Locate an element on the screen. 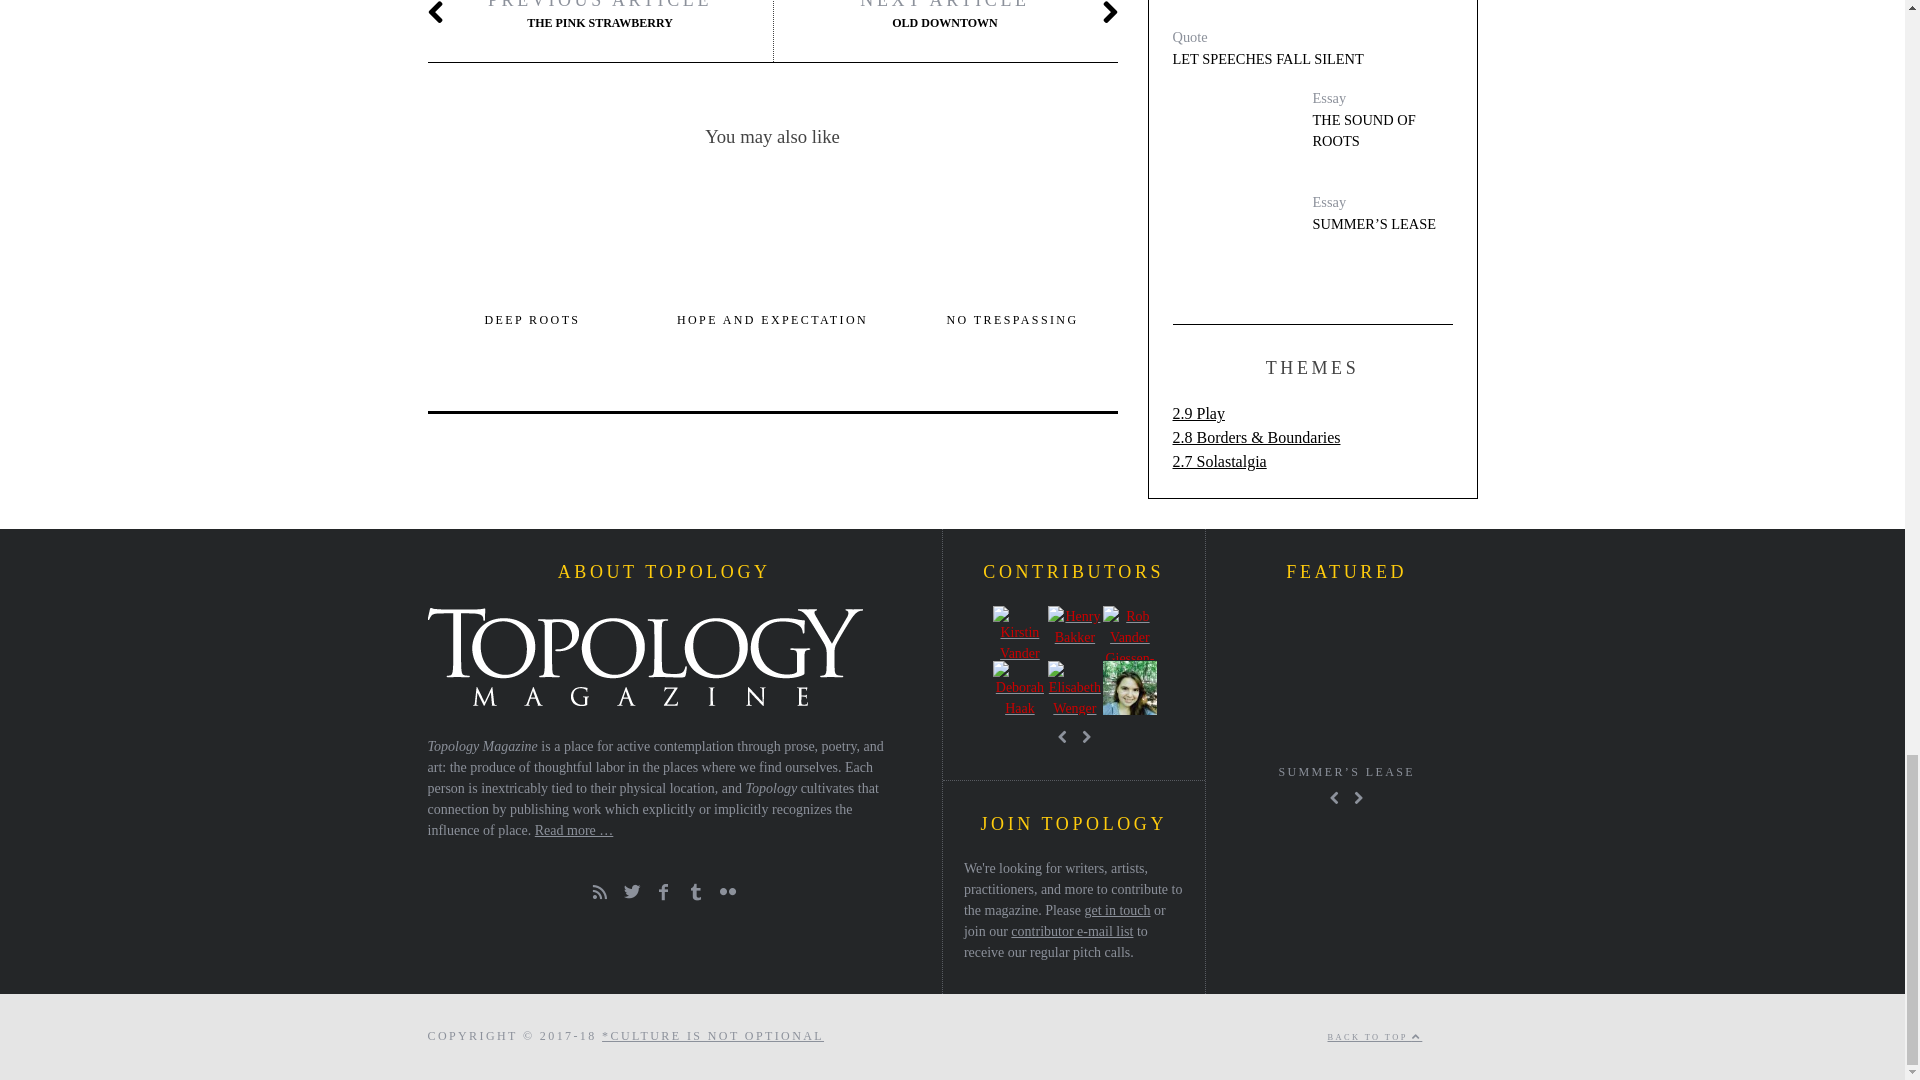  Rob Vander Giessen-Reitsma is located at coordinates (1130, 632).